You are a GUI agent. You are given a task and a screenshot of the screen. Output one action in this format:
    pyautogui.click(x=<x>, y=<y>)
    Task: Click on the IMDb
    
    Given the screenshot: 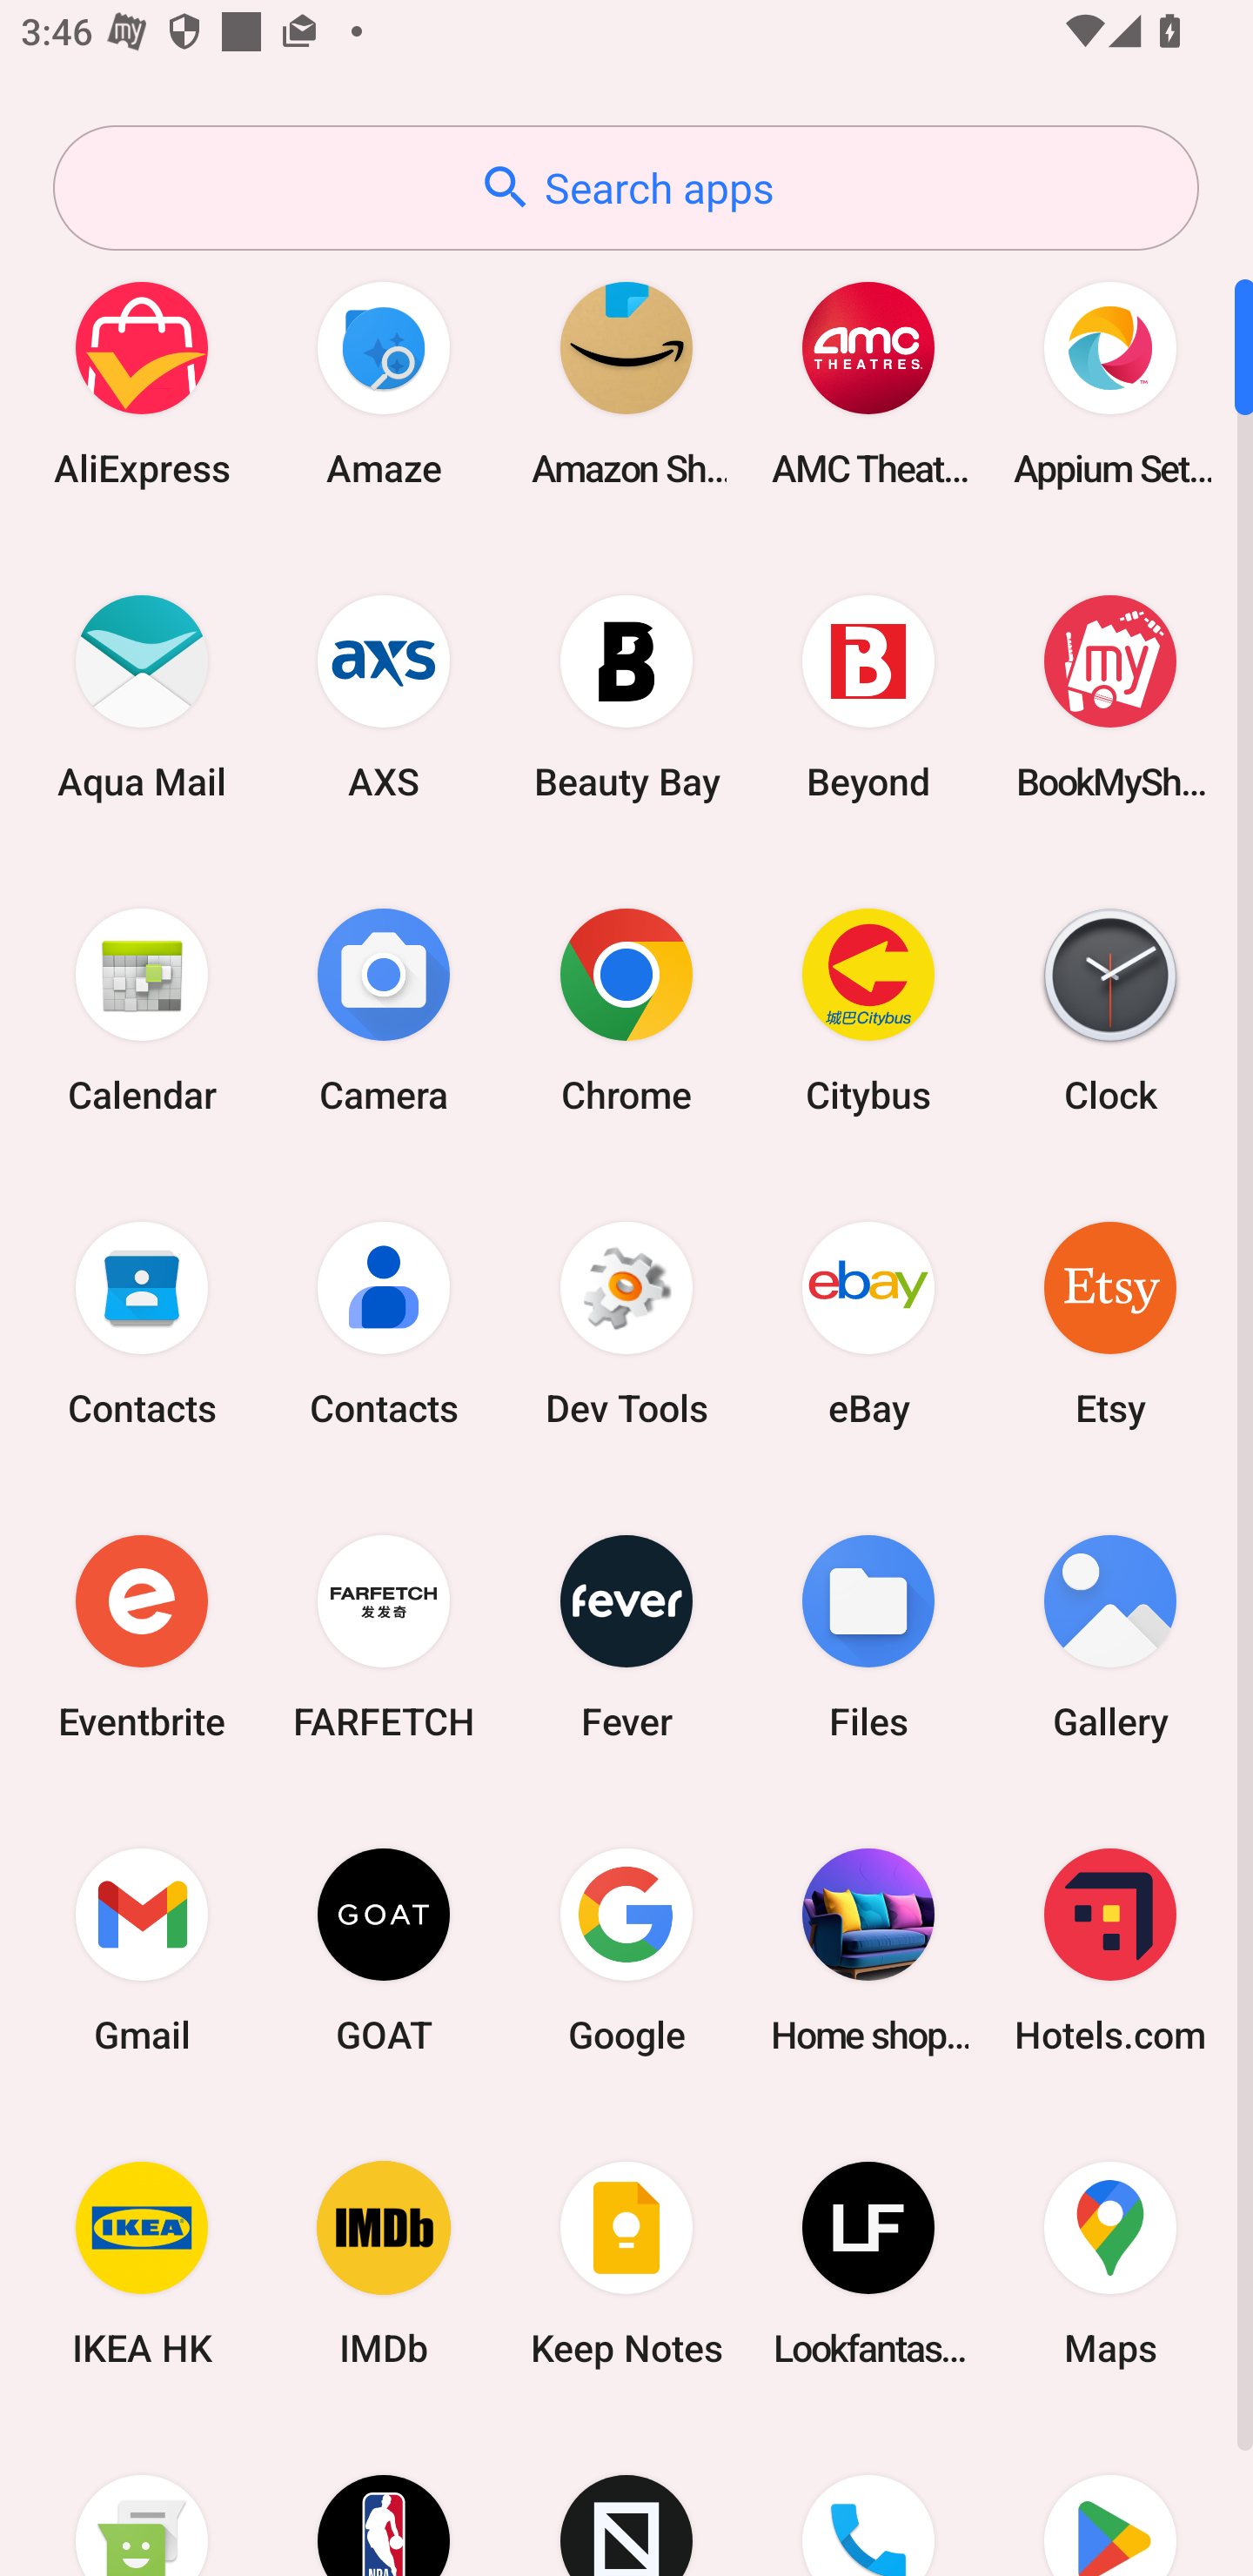 What is the action you would take?
    pyautogui.click(x=384, y=2264)
    